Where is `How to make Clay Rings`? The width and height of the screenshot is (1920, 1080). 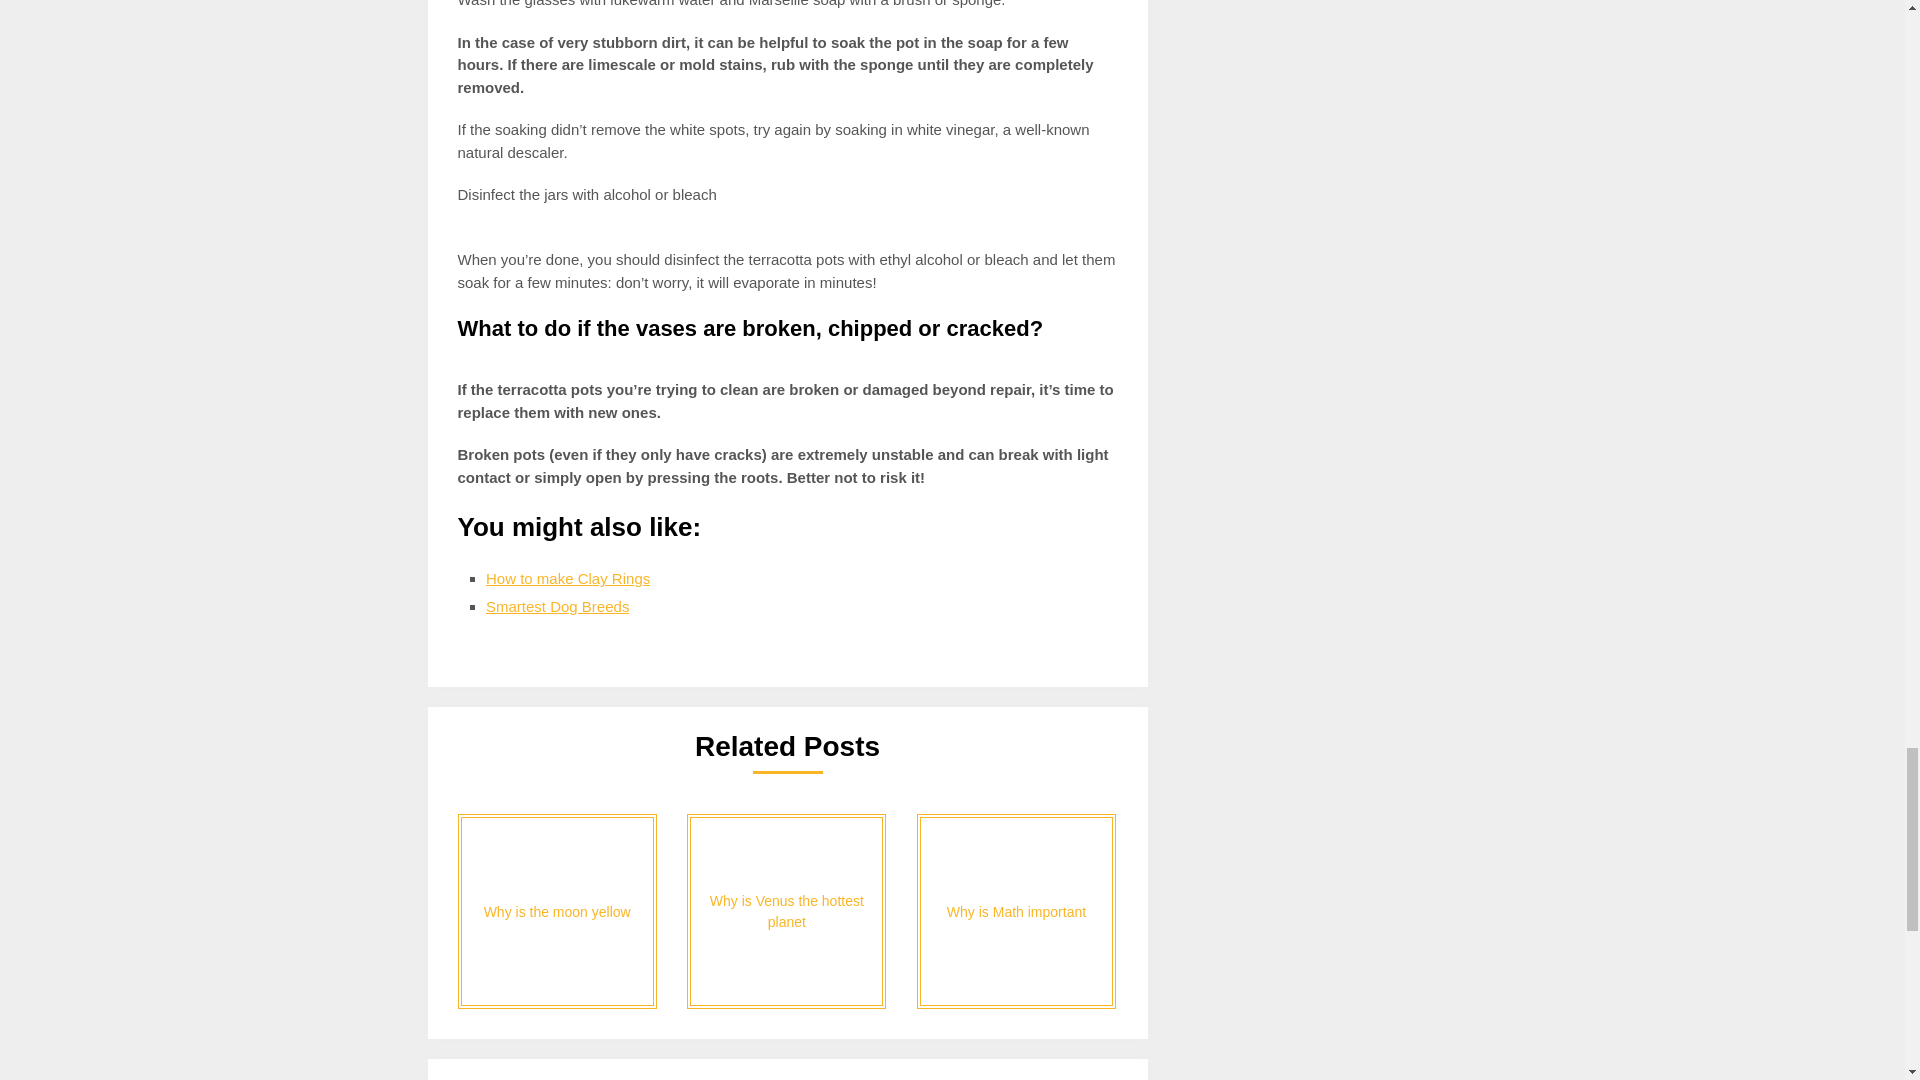 How to make Clay Rings is located at coordinates (568, 578).